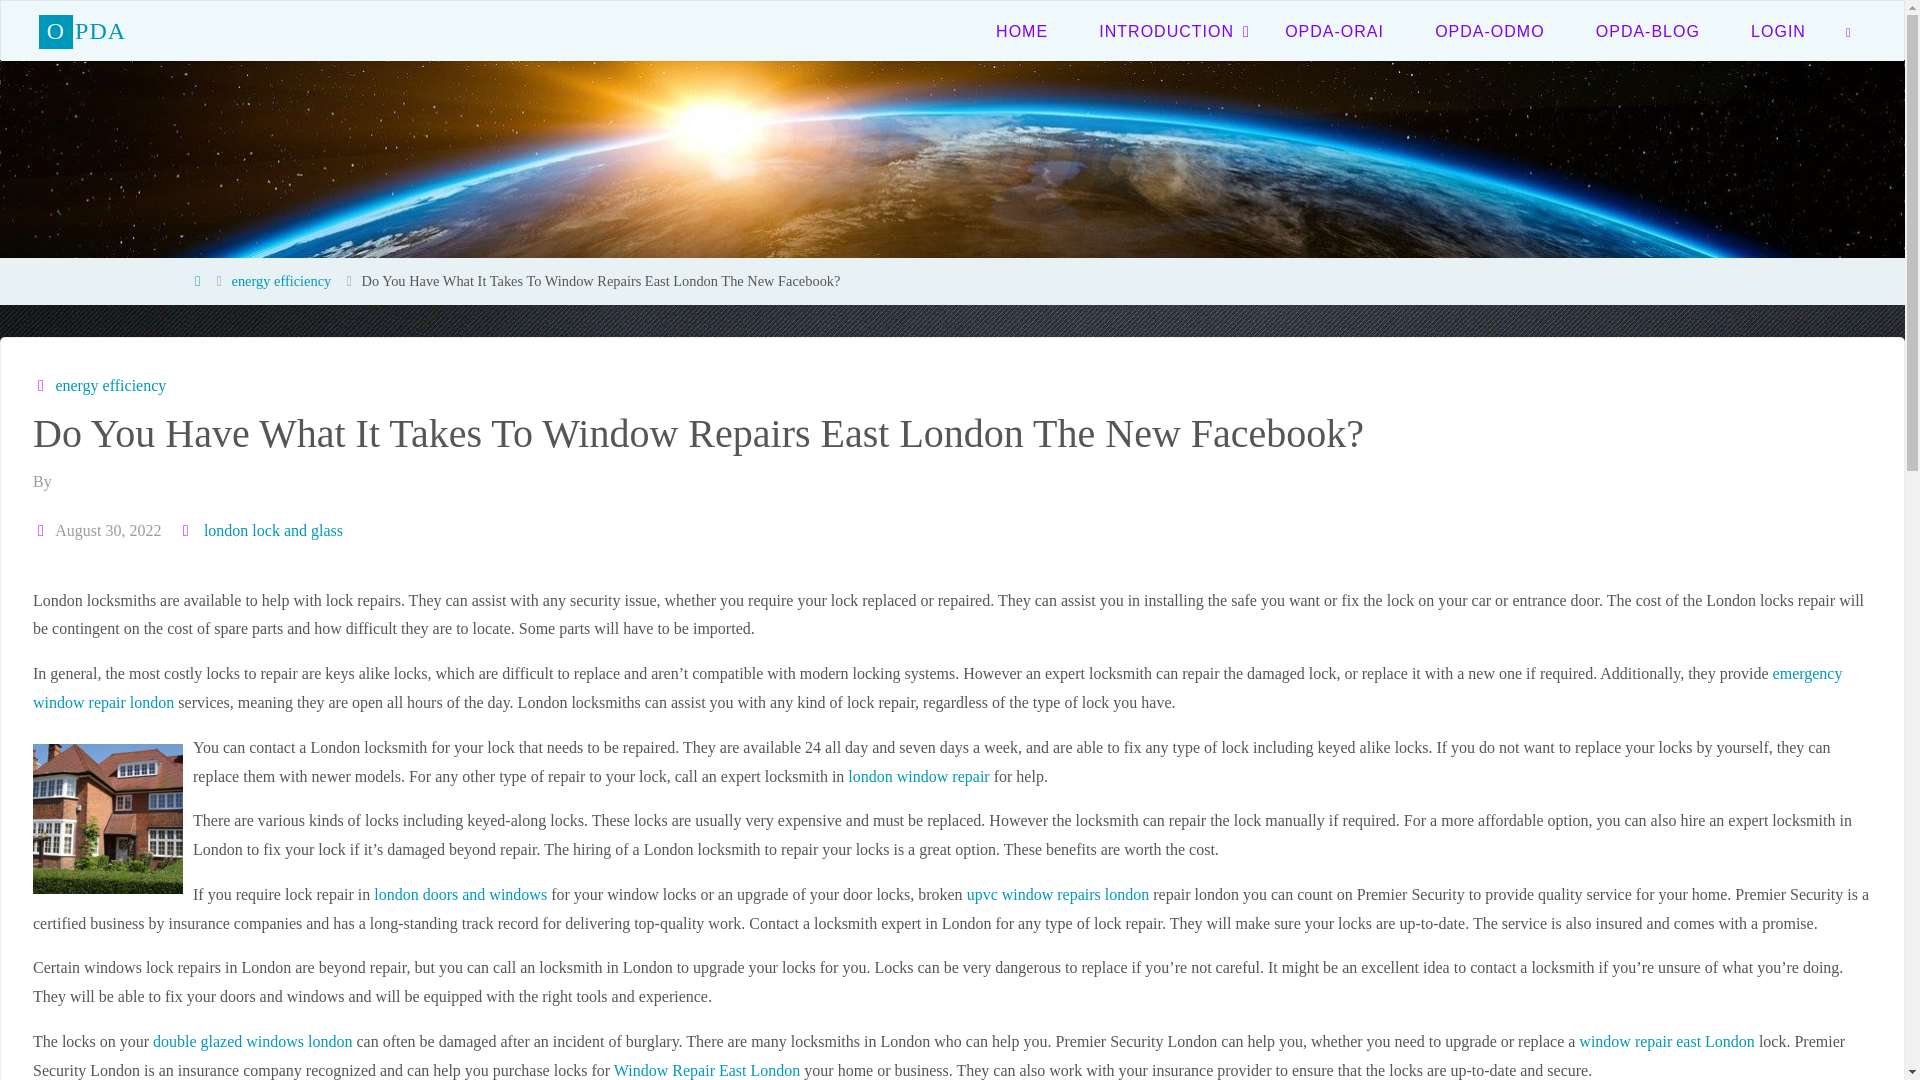  What do you see at coordinates (1166, 30) in the screenshot?
I see `INTRODUCTION` at bounding box center [1166, 30].